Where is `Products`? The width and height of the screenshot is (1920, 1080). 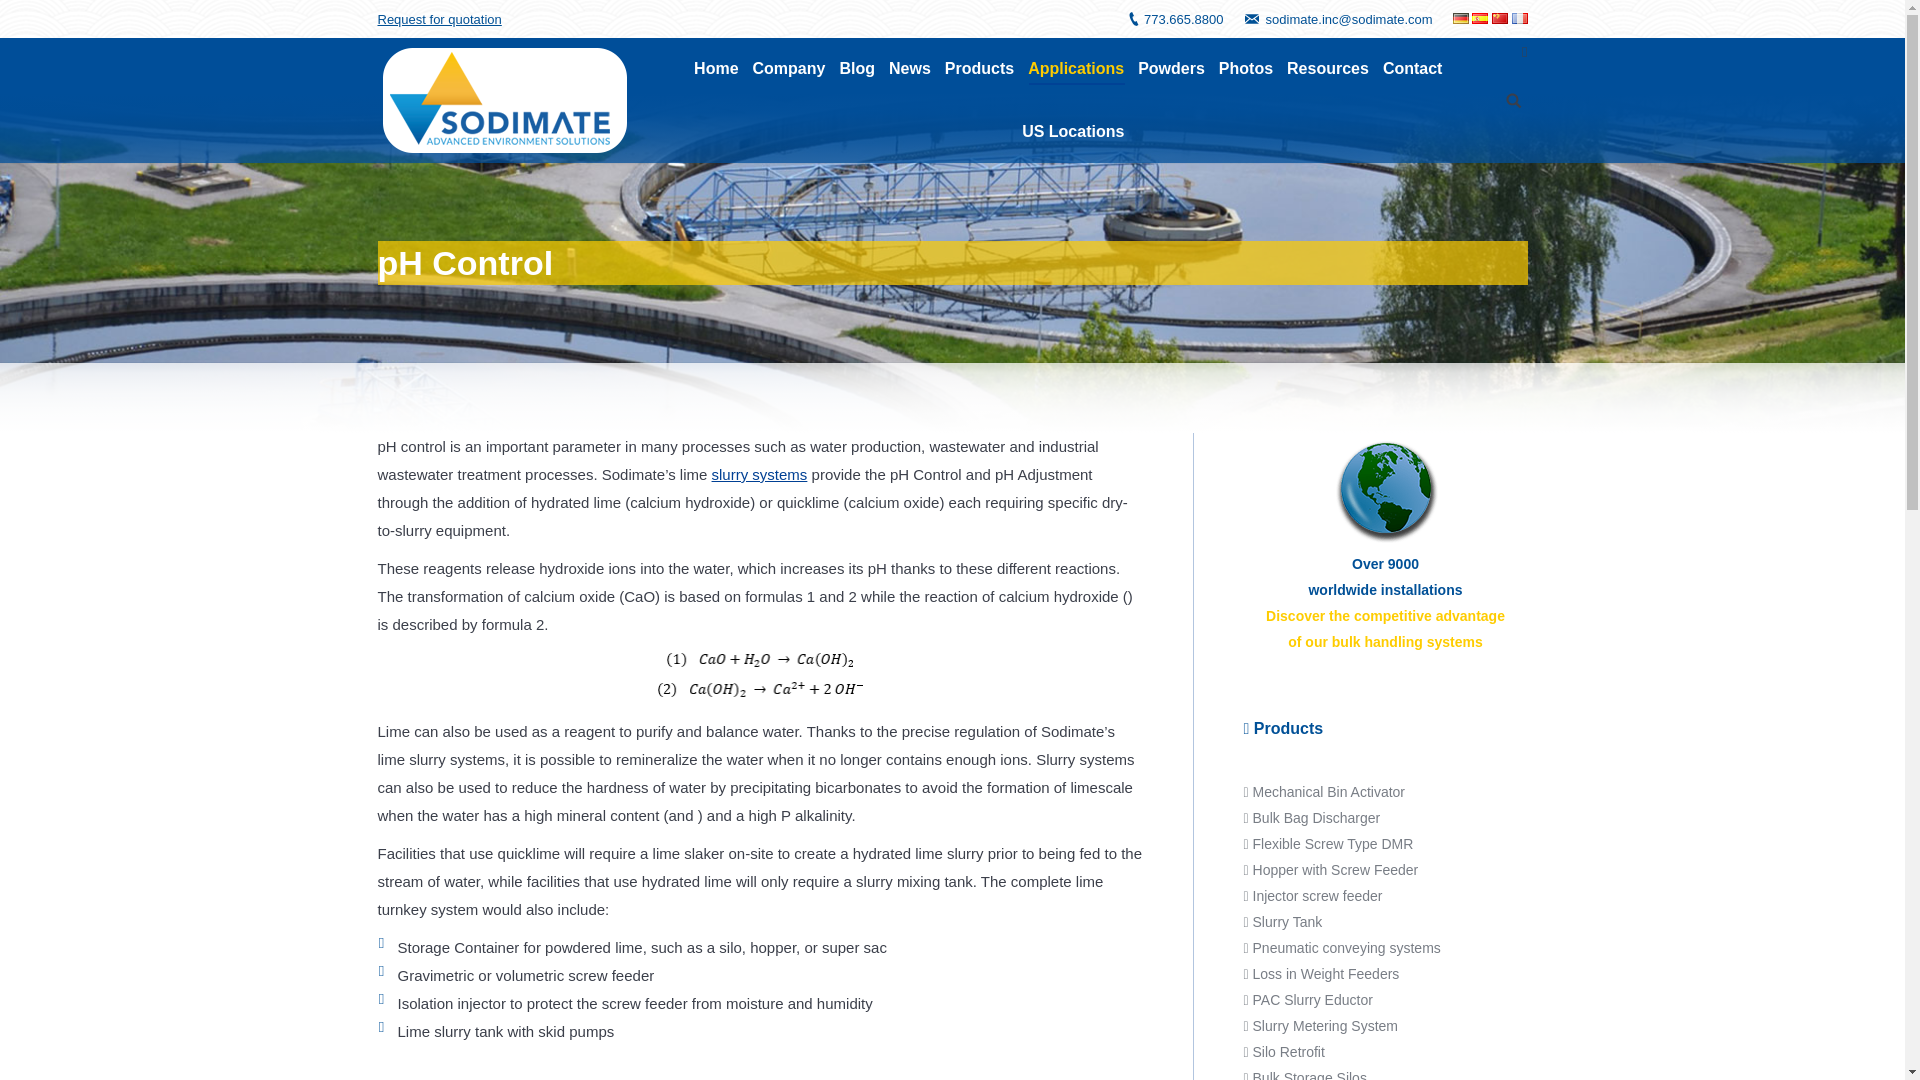
Products is located at coordinates (978, 69).